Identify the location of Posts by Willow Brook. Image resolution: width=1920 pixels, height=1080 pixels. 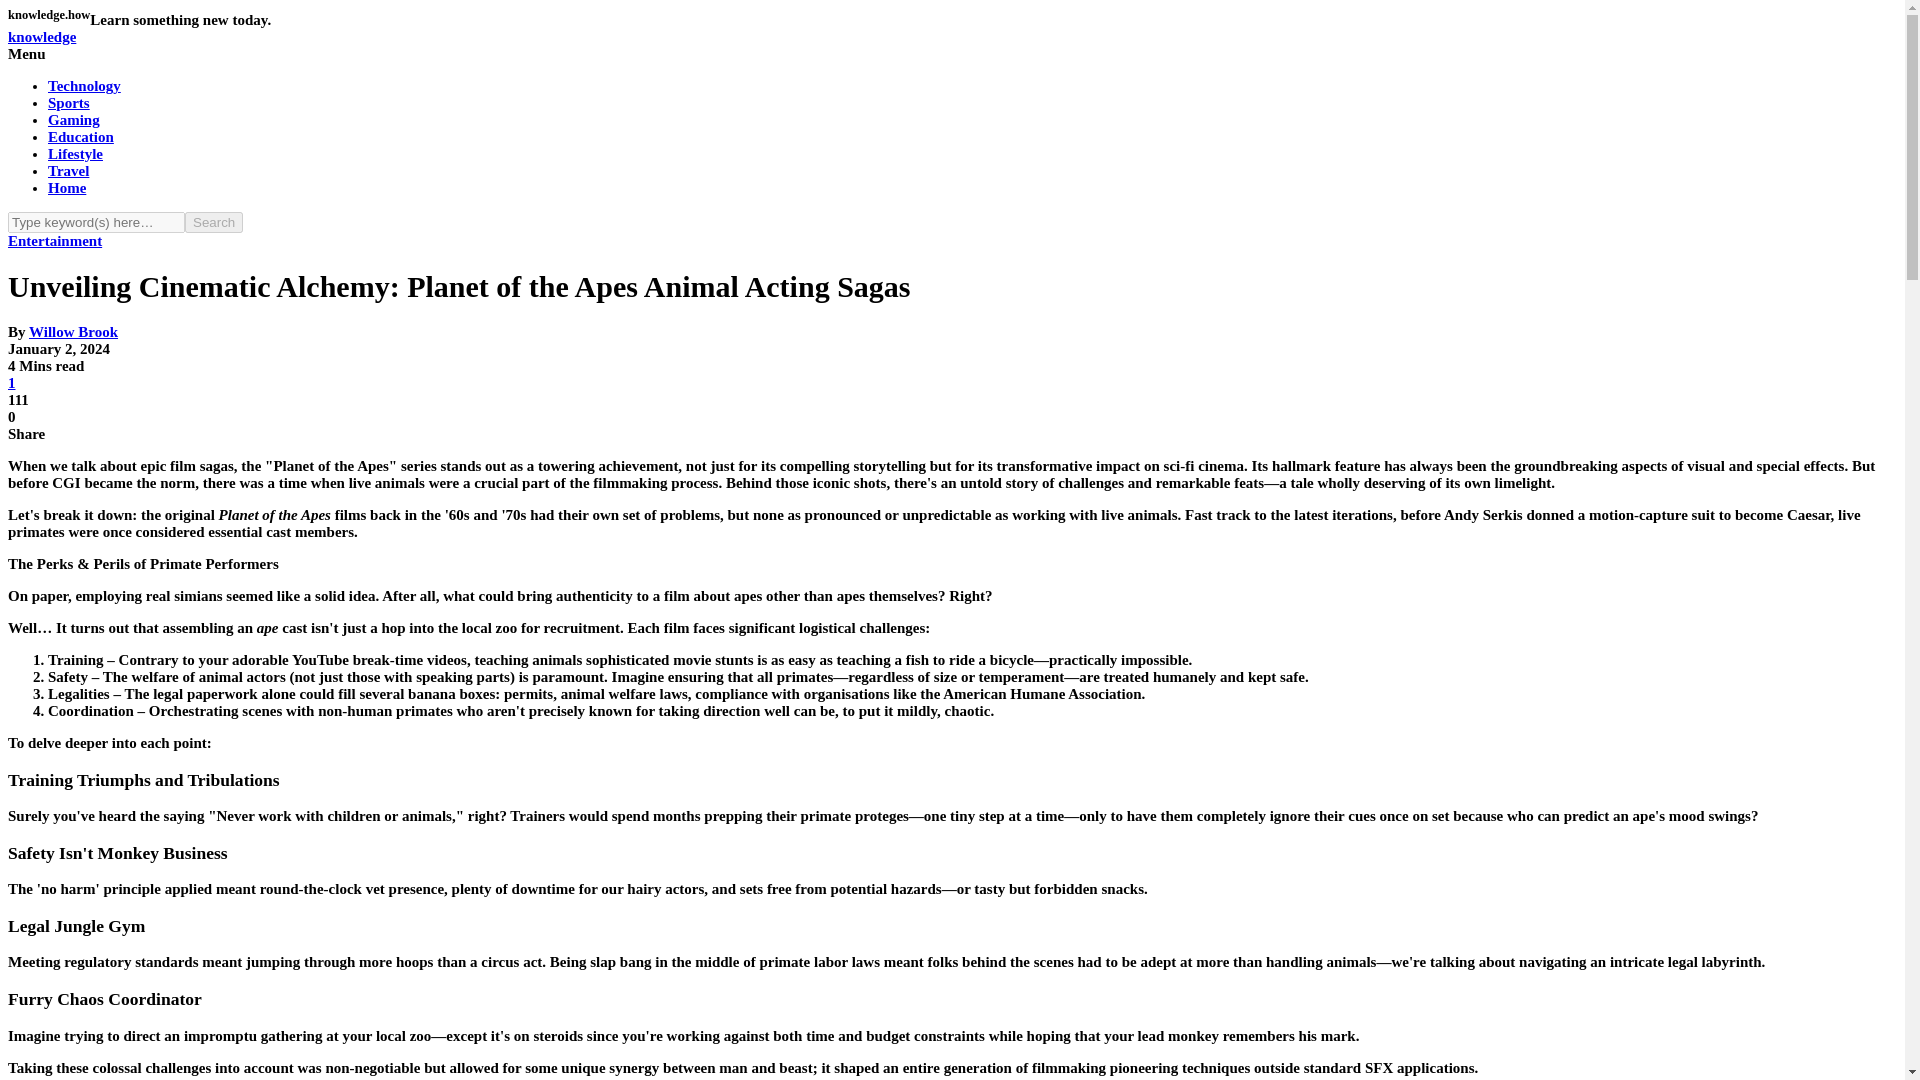
(72, 332).